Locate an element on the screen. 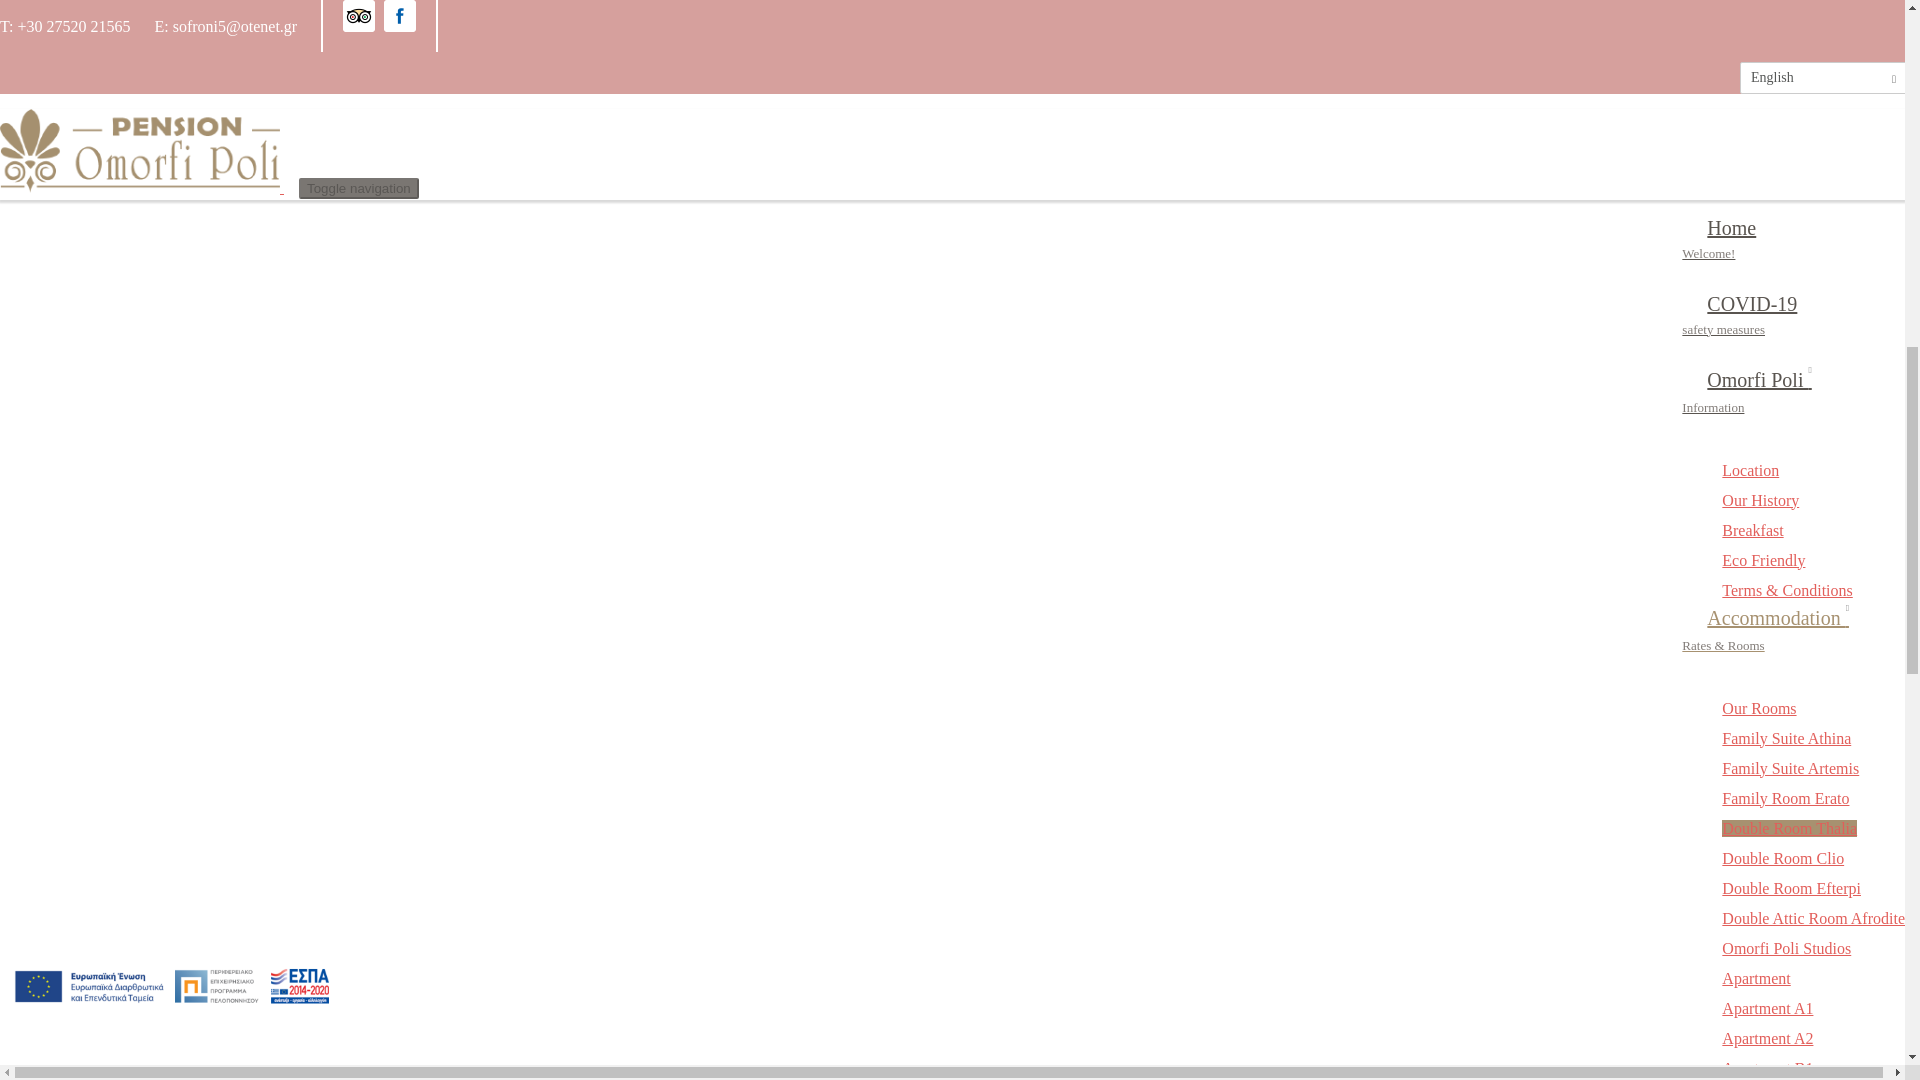  Beaches is located at coordinates (1748, 256).